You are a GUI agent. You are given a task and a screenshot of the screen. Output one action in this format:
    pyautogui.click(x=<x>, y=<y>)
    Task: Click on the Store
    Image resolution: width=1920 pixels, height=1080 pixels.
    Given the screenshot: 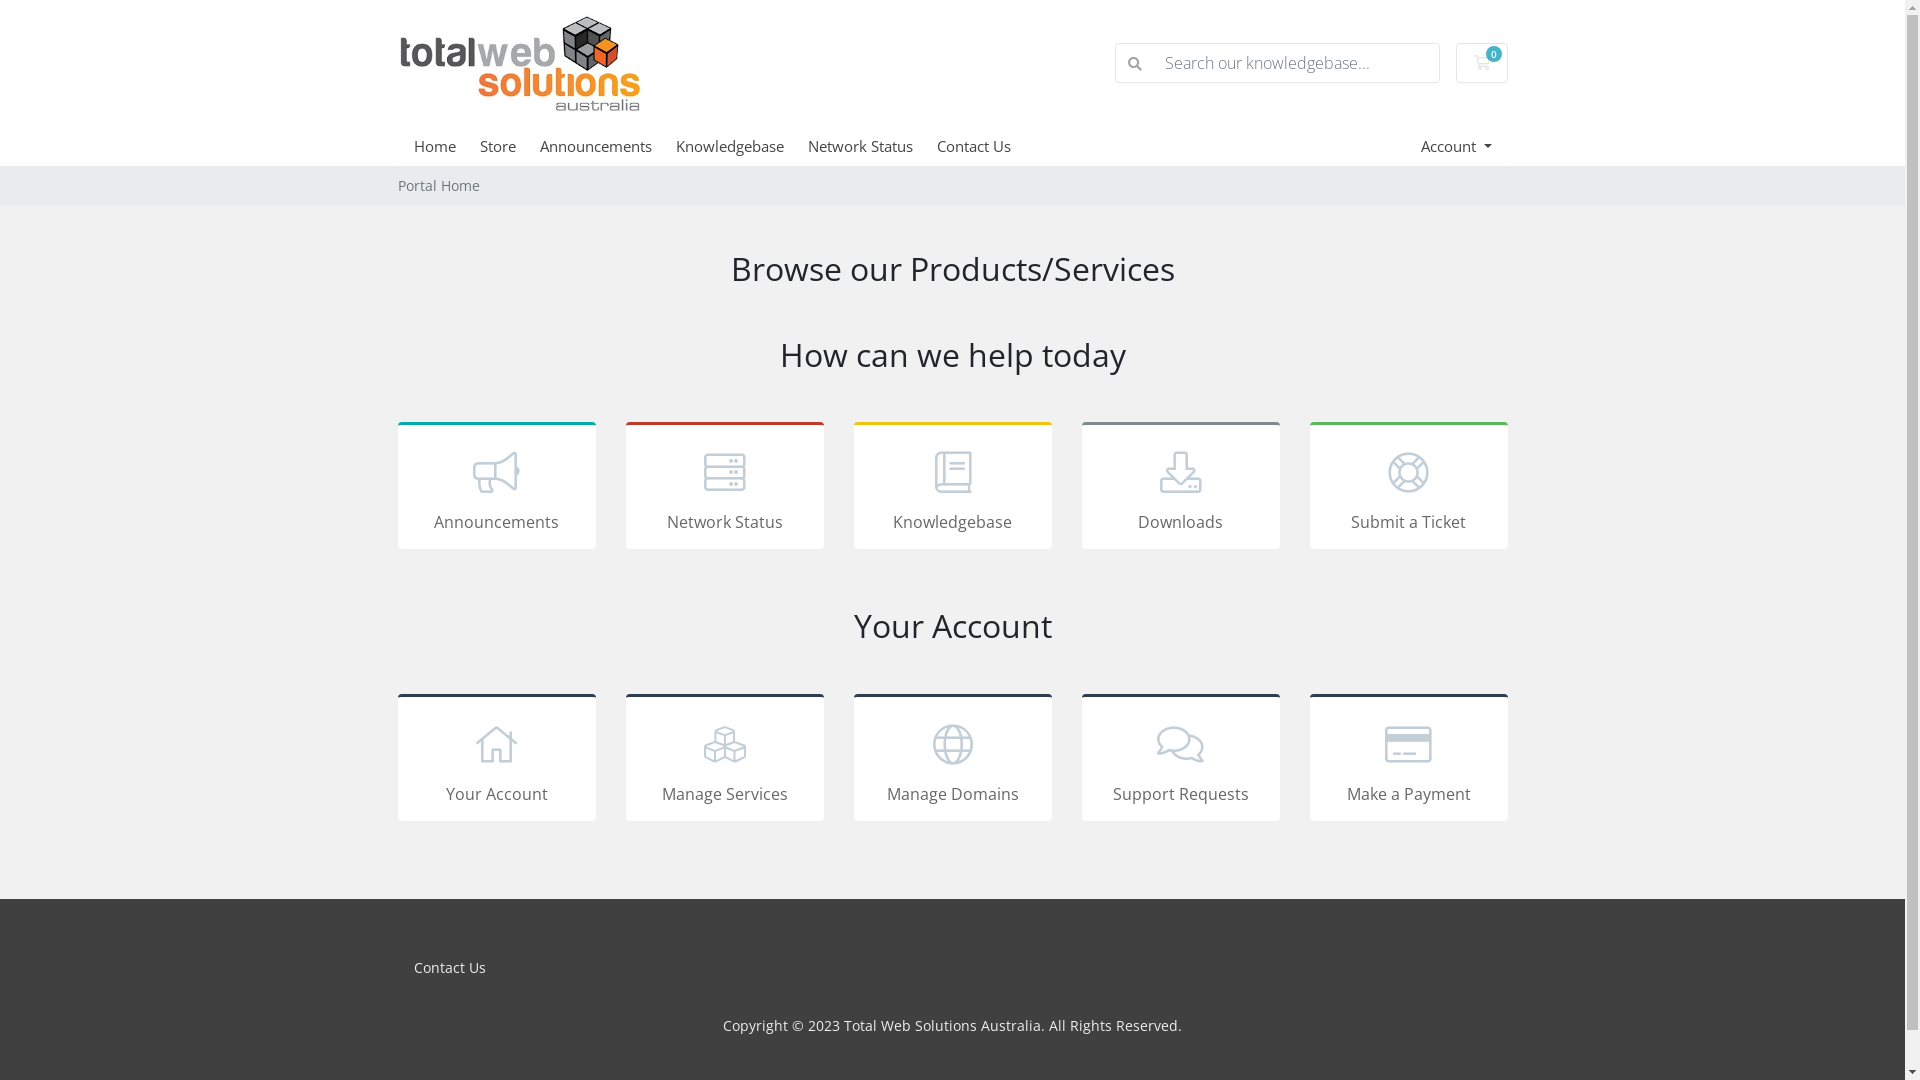 What is the action you would take?
    pyautogui.click(x=510, y=146)
    